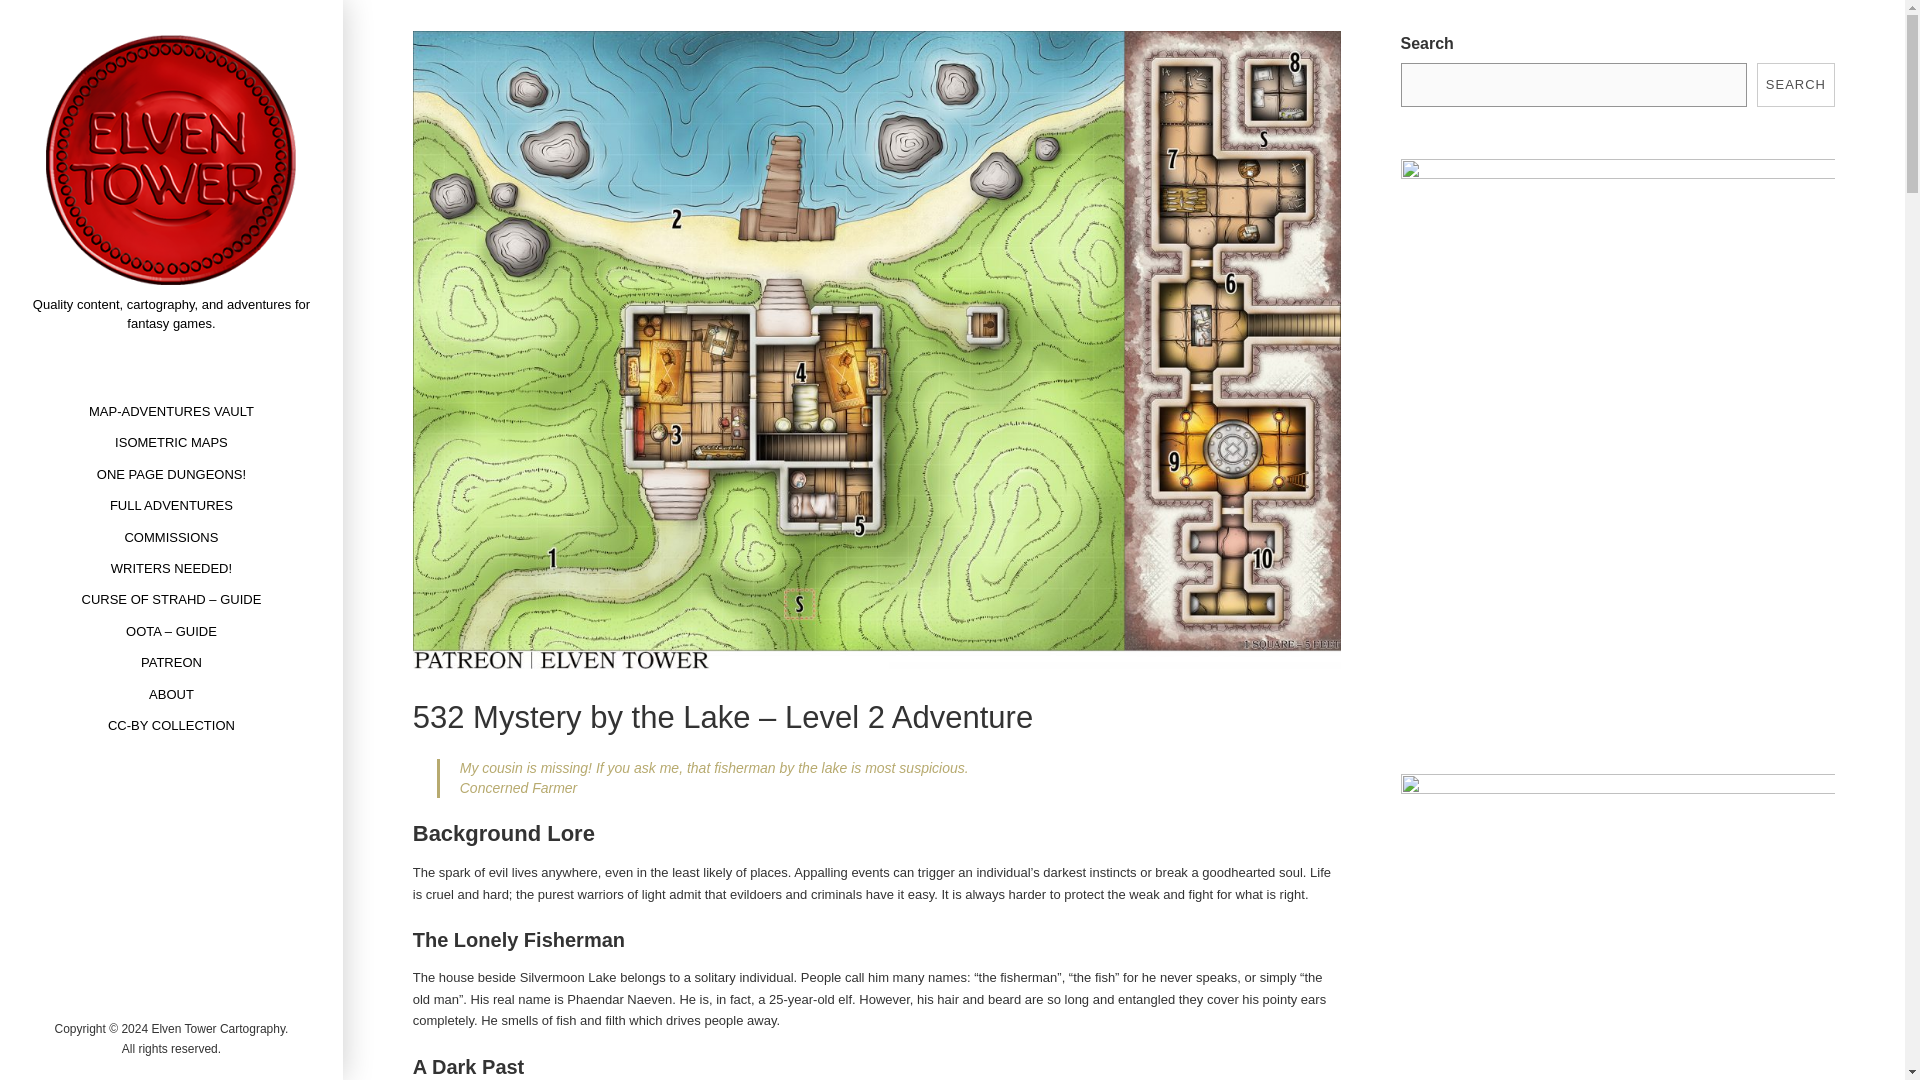 This screenshot has height=1080, width=1920. What do you see at coordinates (170, 536) in the screenshot?
I see `COMMISSIONS` at bounding box center [170, 536].